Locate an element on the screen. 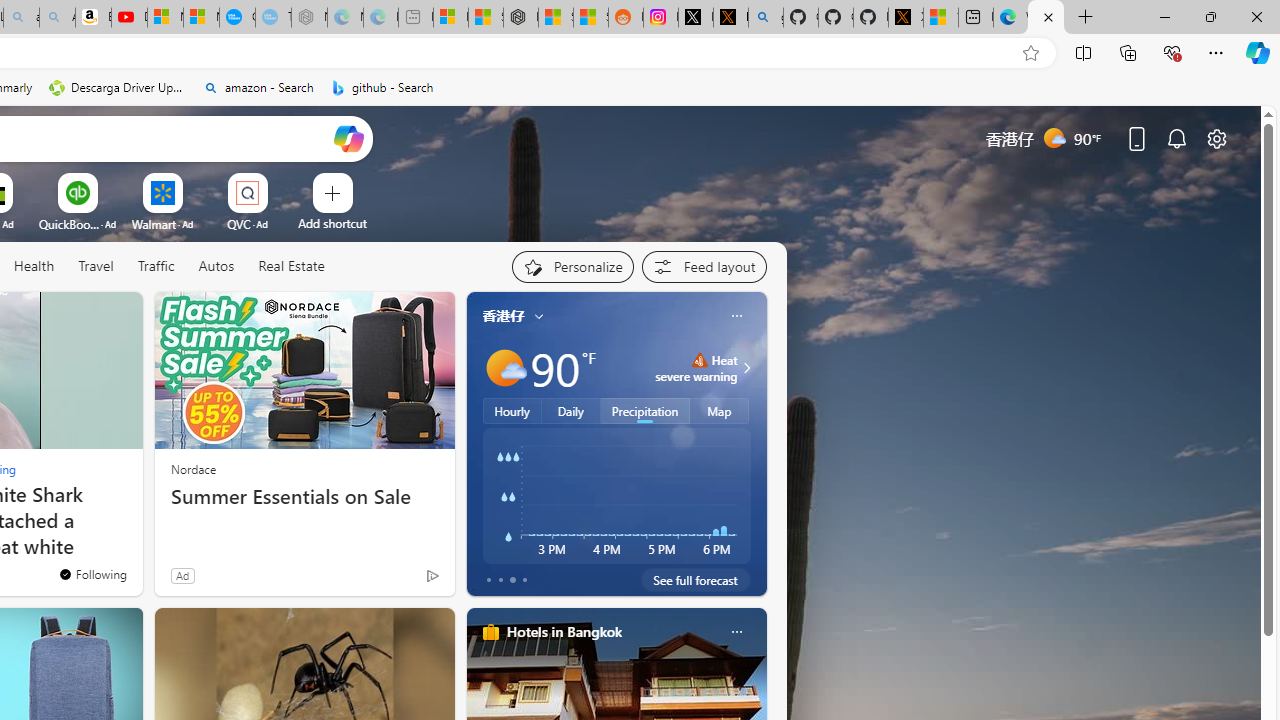 This screenshot has height=720, width=1280. Hotels in Bangkok is located at coordinates (564, 631).